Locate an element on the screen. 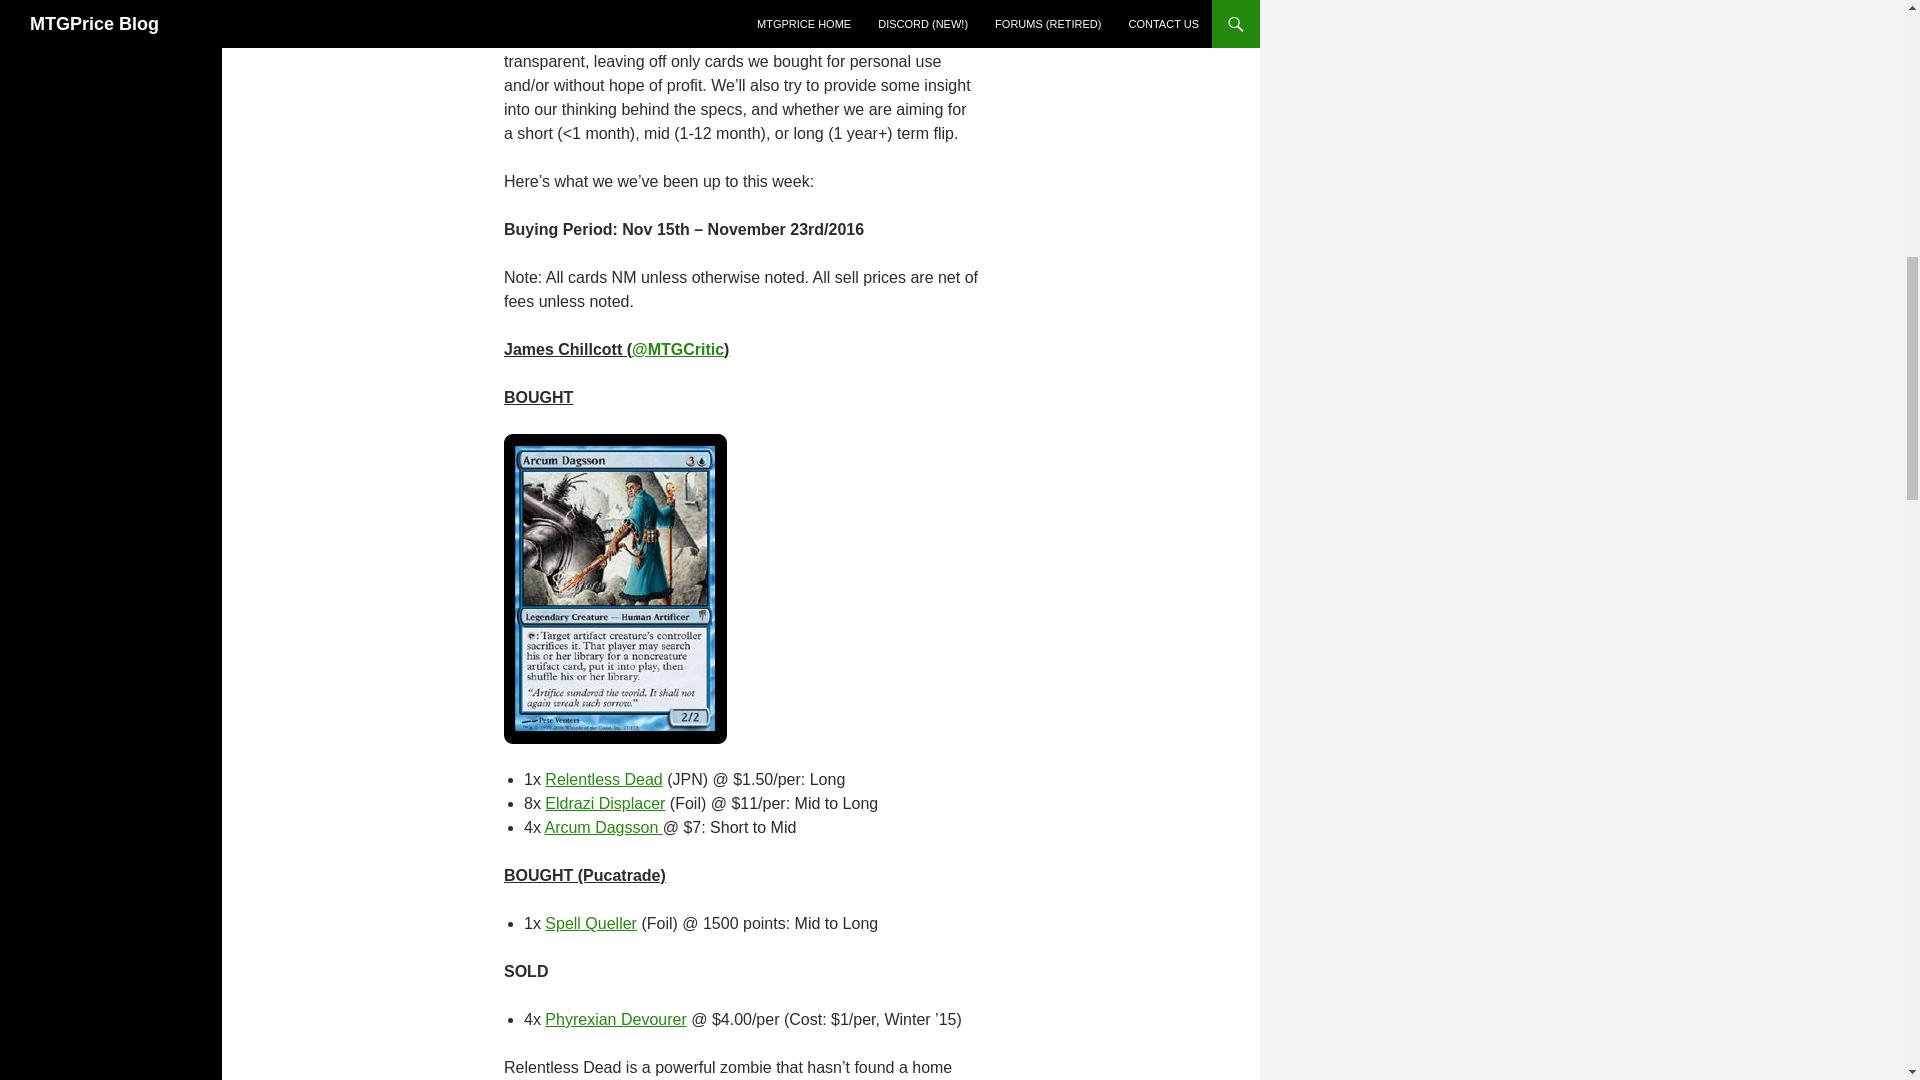 The height and width of the screenshot is (1080, 1920). Arcum Dagsson is located at coordinates (602, 826).